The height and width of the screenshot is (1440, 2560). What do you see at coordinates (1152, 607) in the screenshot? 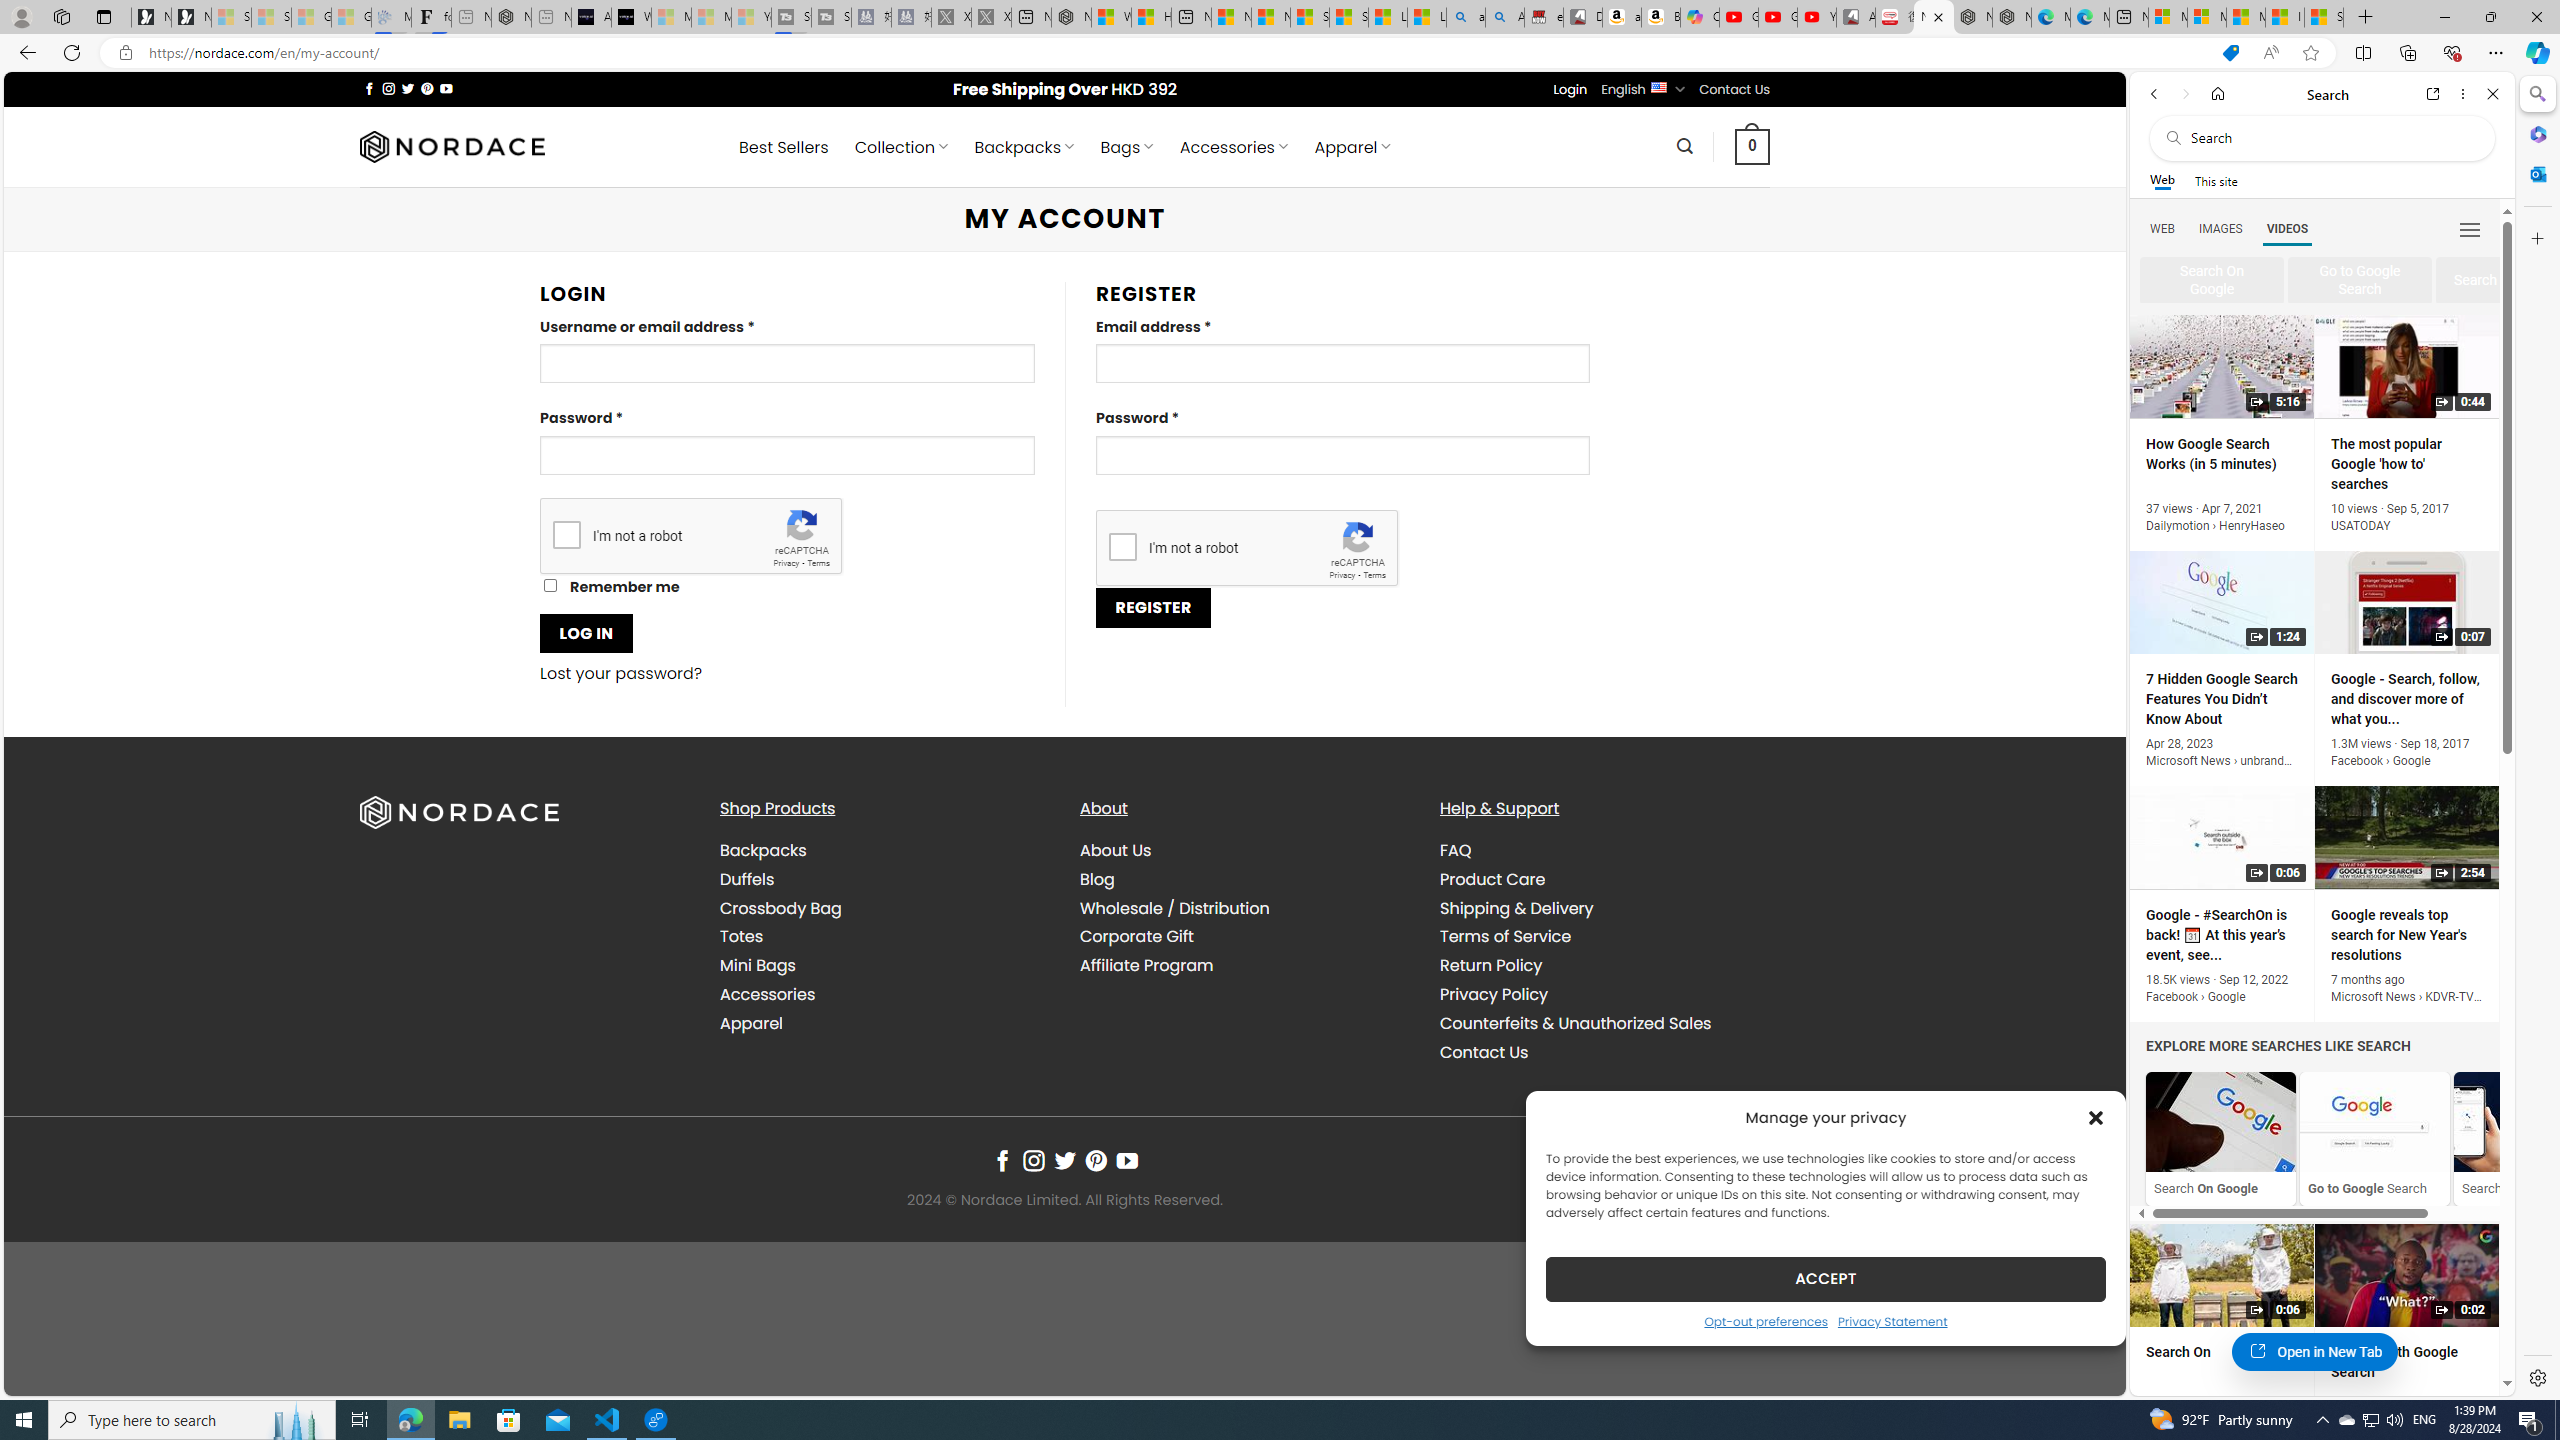
I see `REGISTER` at bounding box center [1152, 607].